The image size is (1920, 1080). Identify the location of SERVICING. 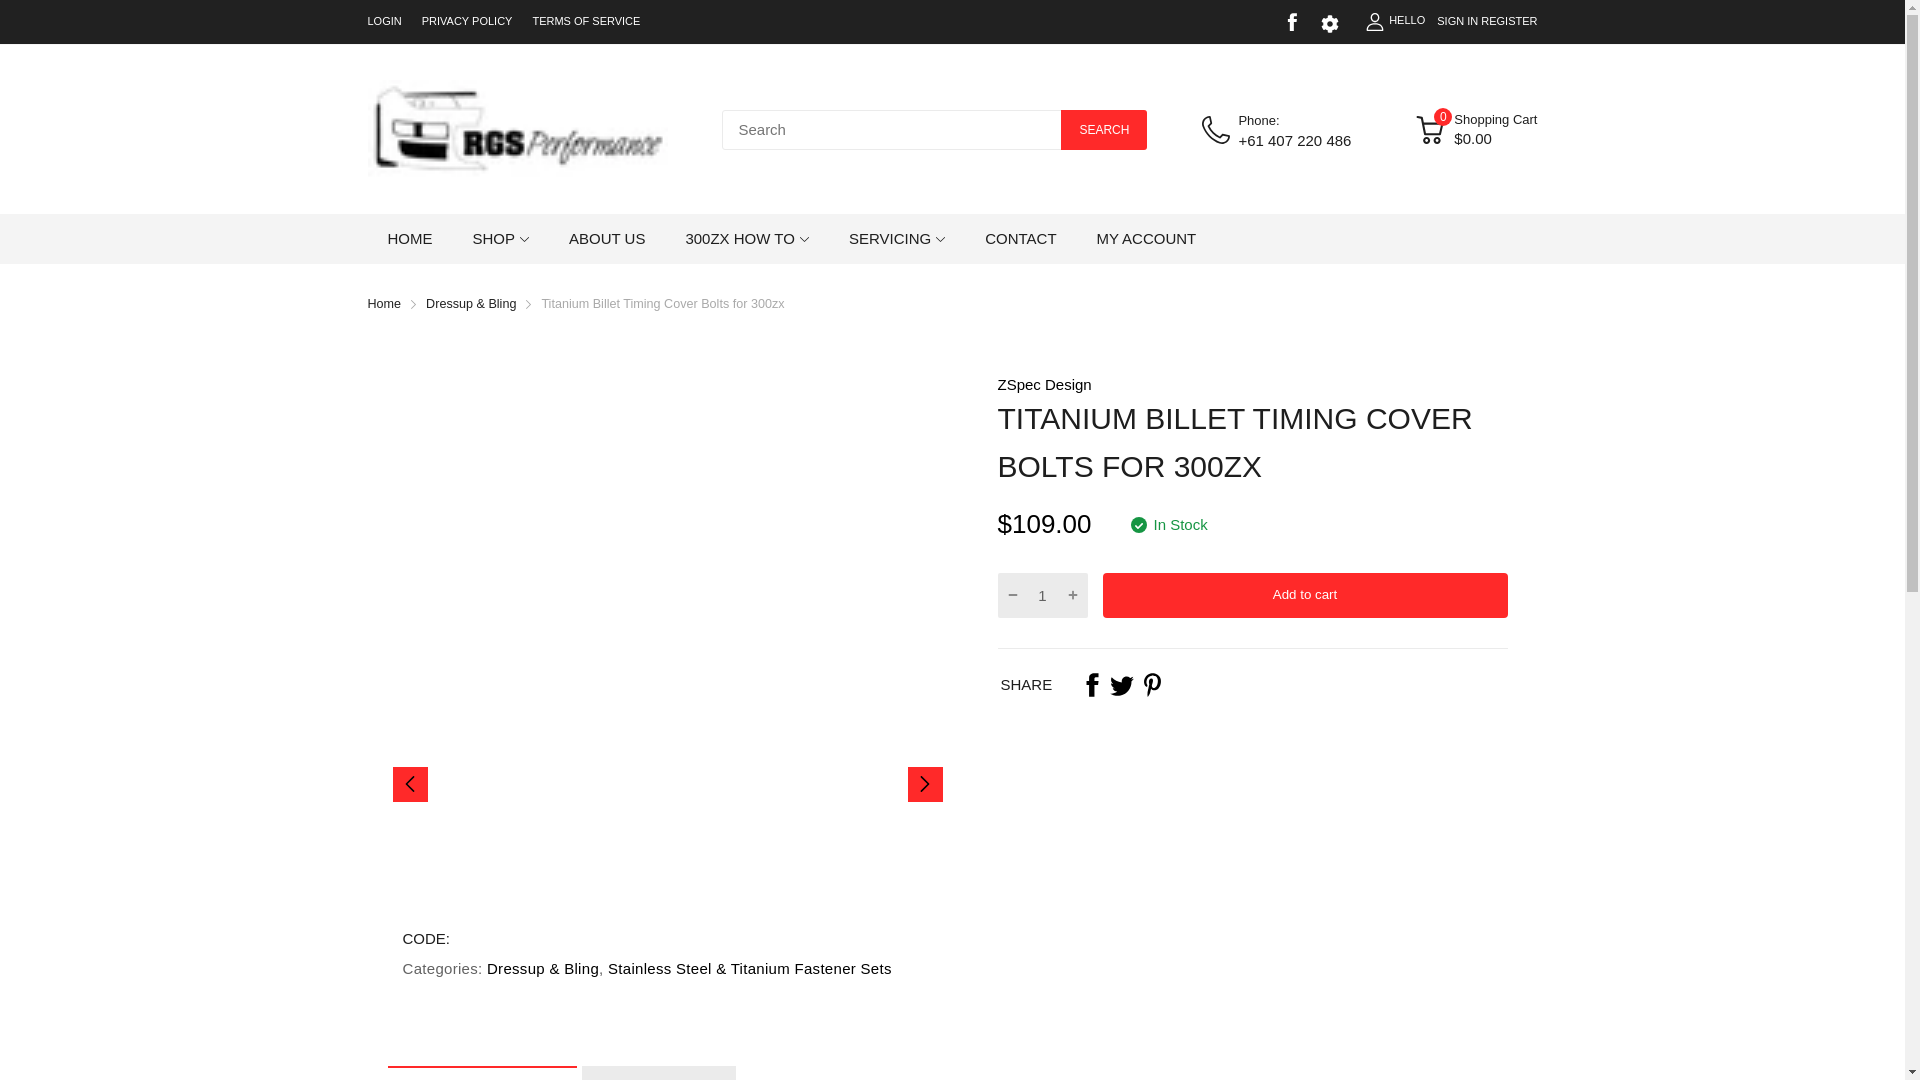
(890, 238).